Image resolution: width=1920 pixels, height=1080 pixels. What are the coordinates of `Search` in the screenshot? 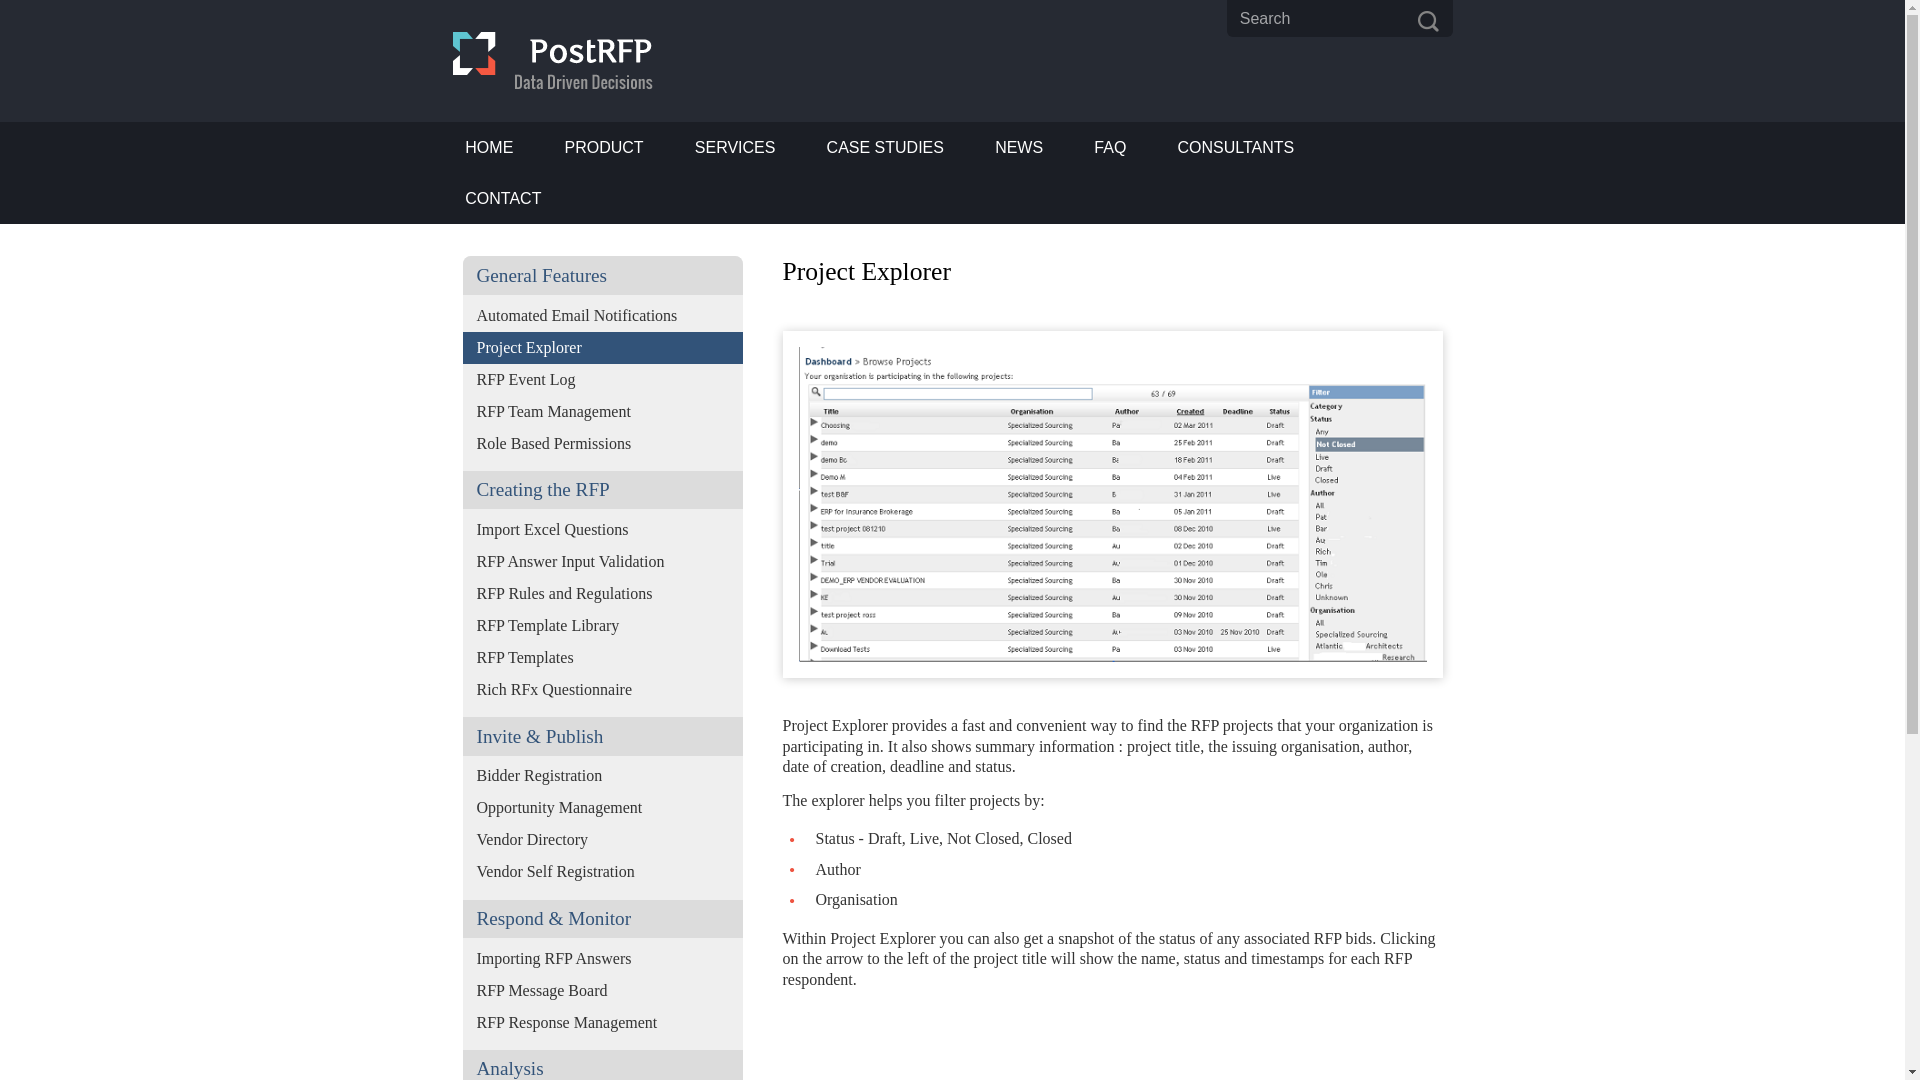 It's located at (1340, 18).